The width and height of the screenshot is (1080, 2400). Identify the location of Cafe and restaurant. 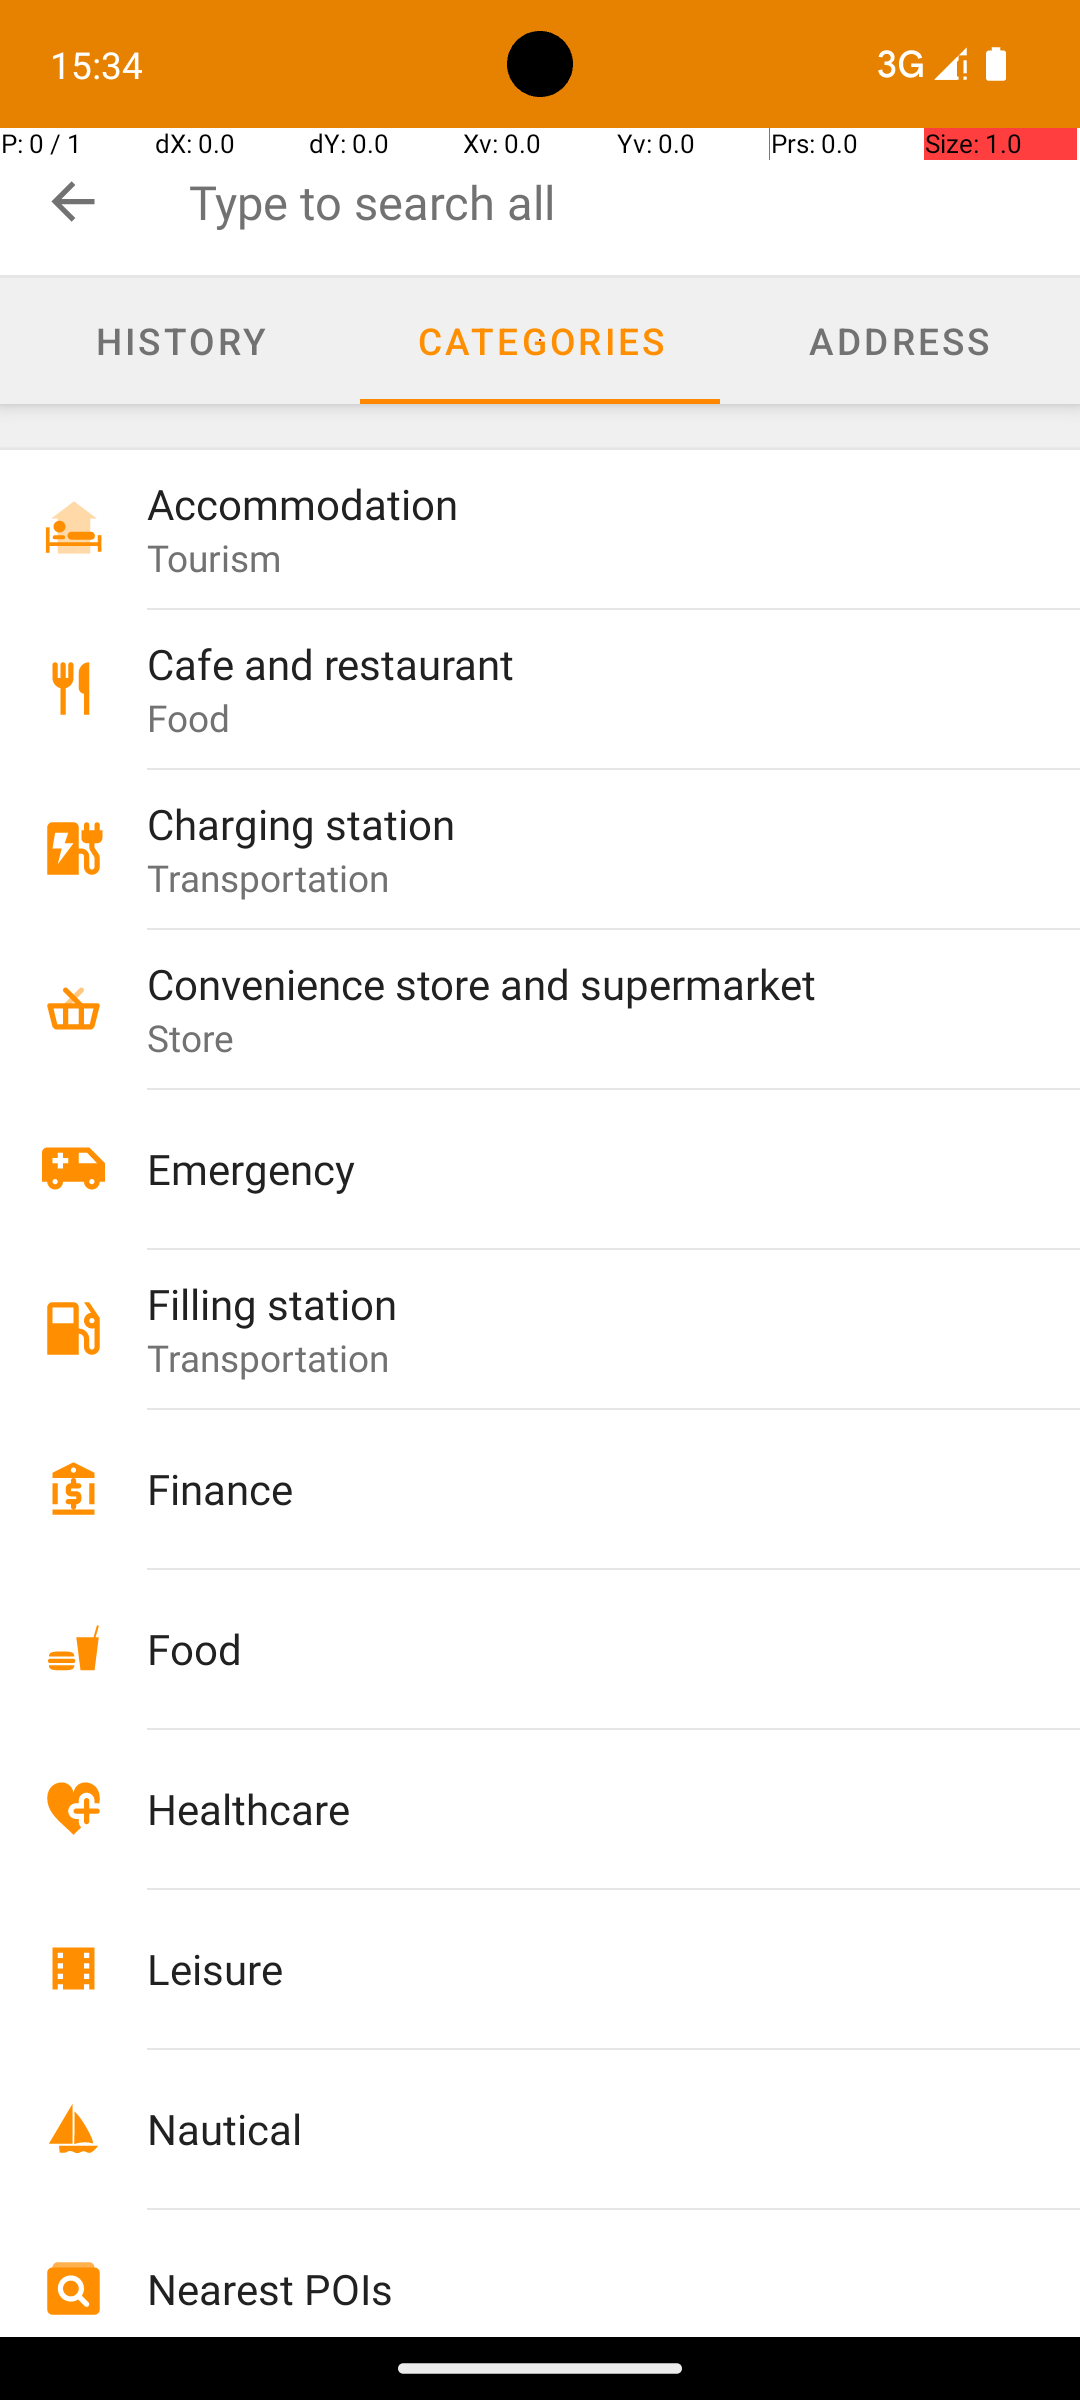
(572, 664).